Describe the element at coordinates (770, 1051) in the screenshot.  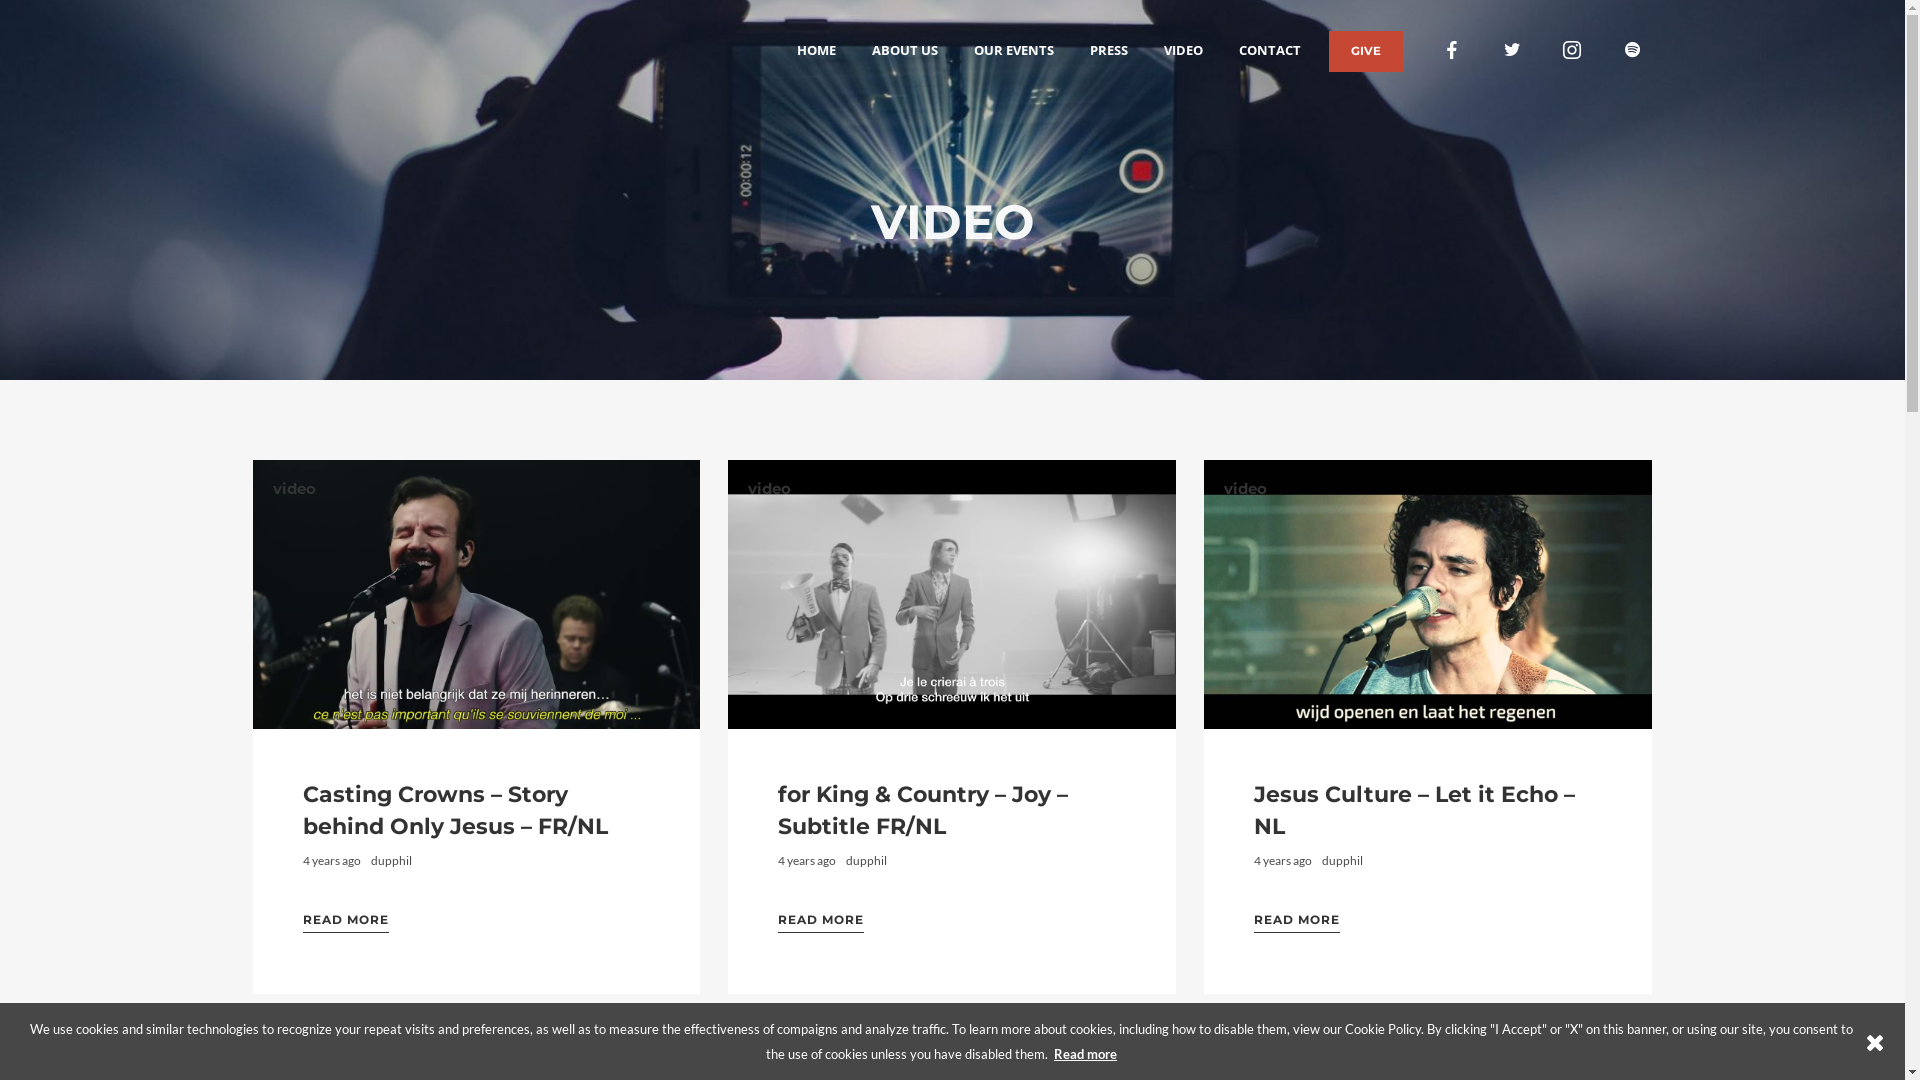
I see `video` at that location.